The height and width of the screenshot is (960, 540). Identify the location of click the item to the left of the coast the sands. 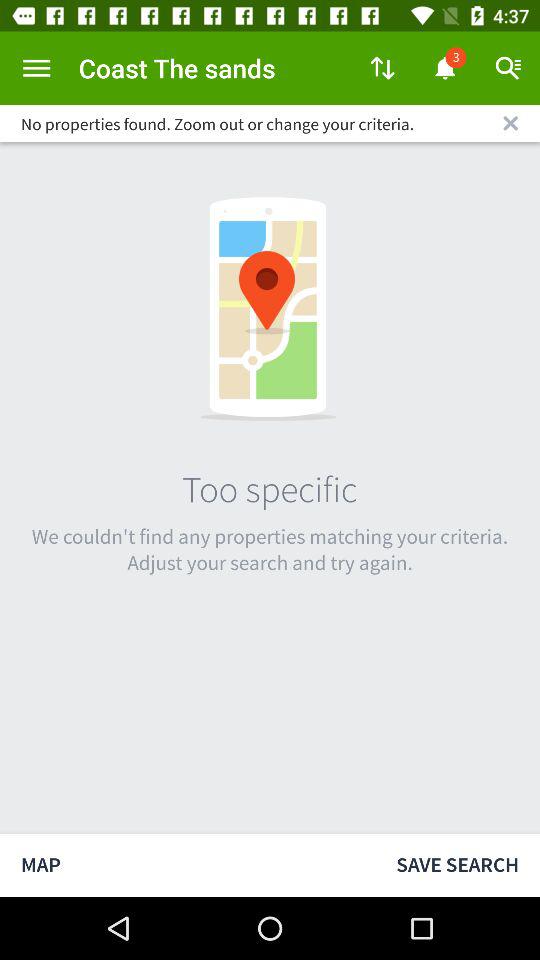
(36, 68).